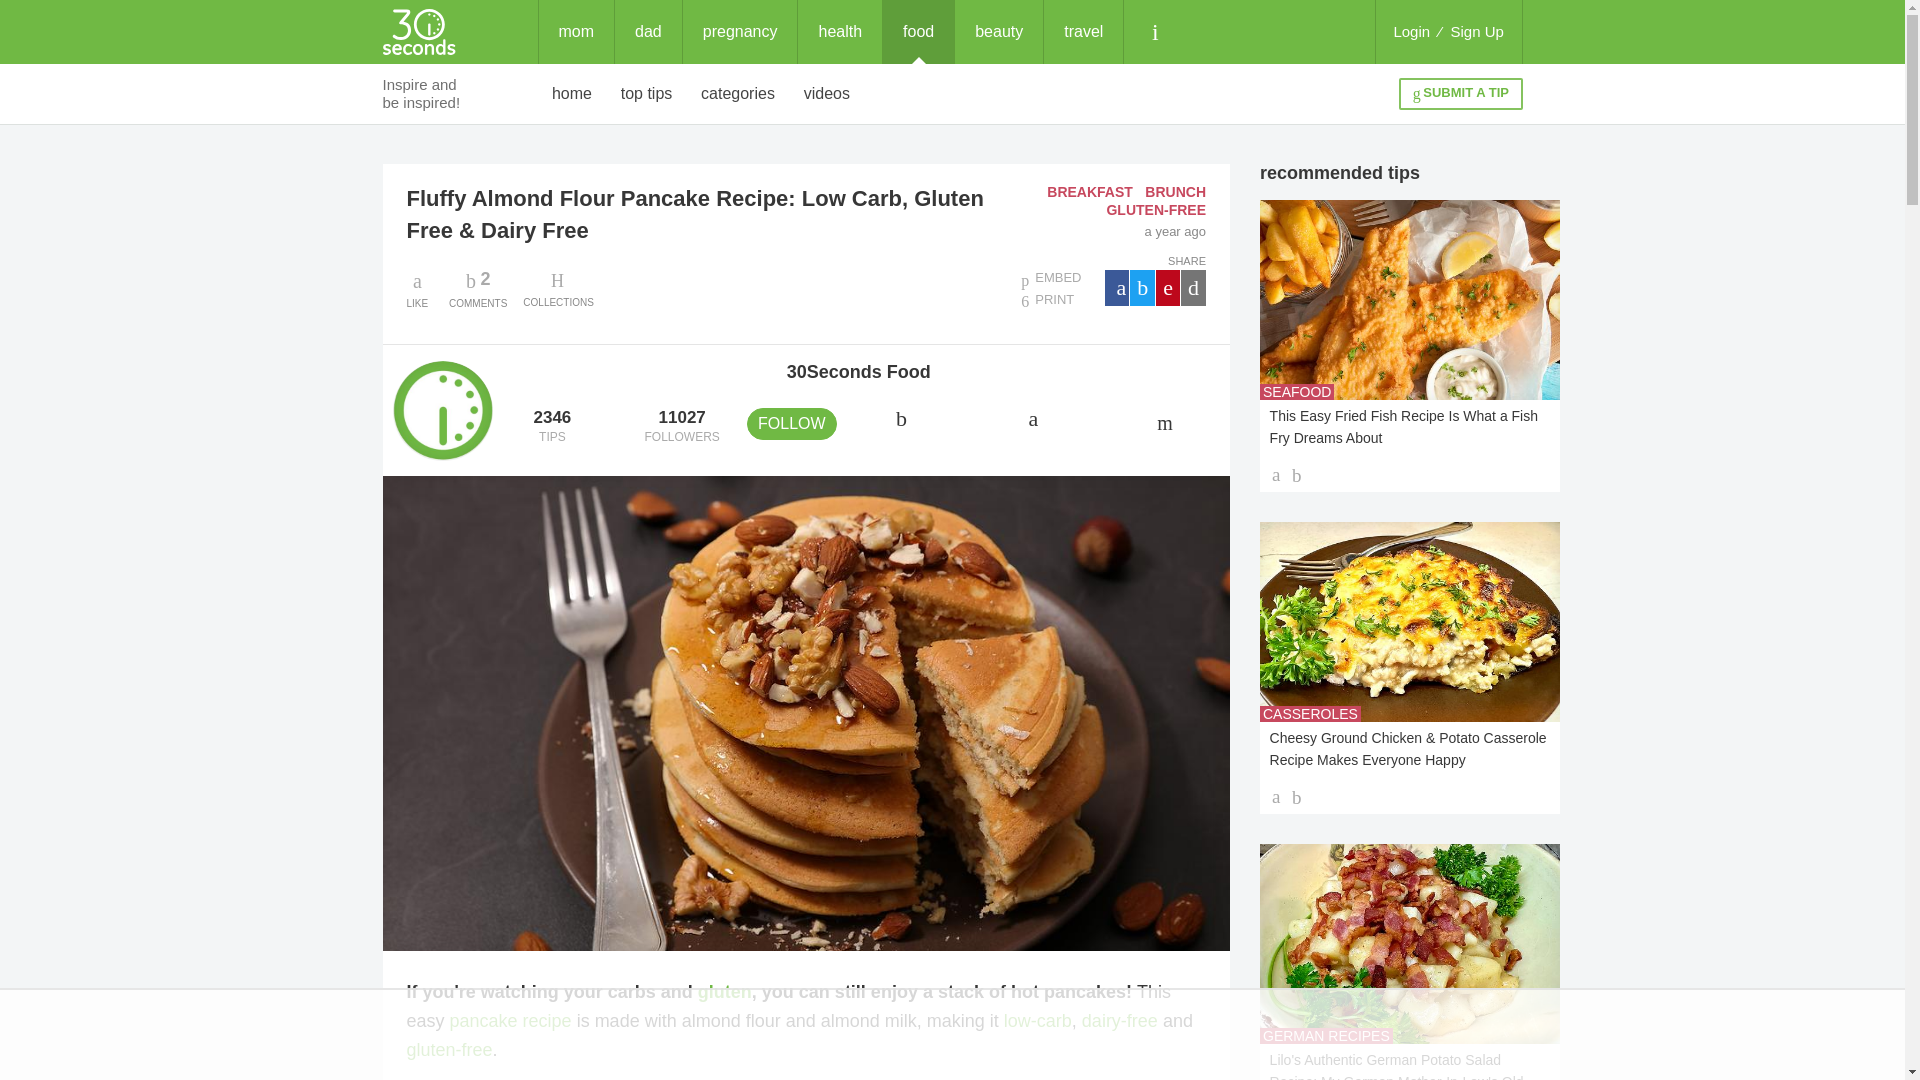  Describe the element at coordinates (648, 32) in the screenshot. I see `dad` at that location.